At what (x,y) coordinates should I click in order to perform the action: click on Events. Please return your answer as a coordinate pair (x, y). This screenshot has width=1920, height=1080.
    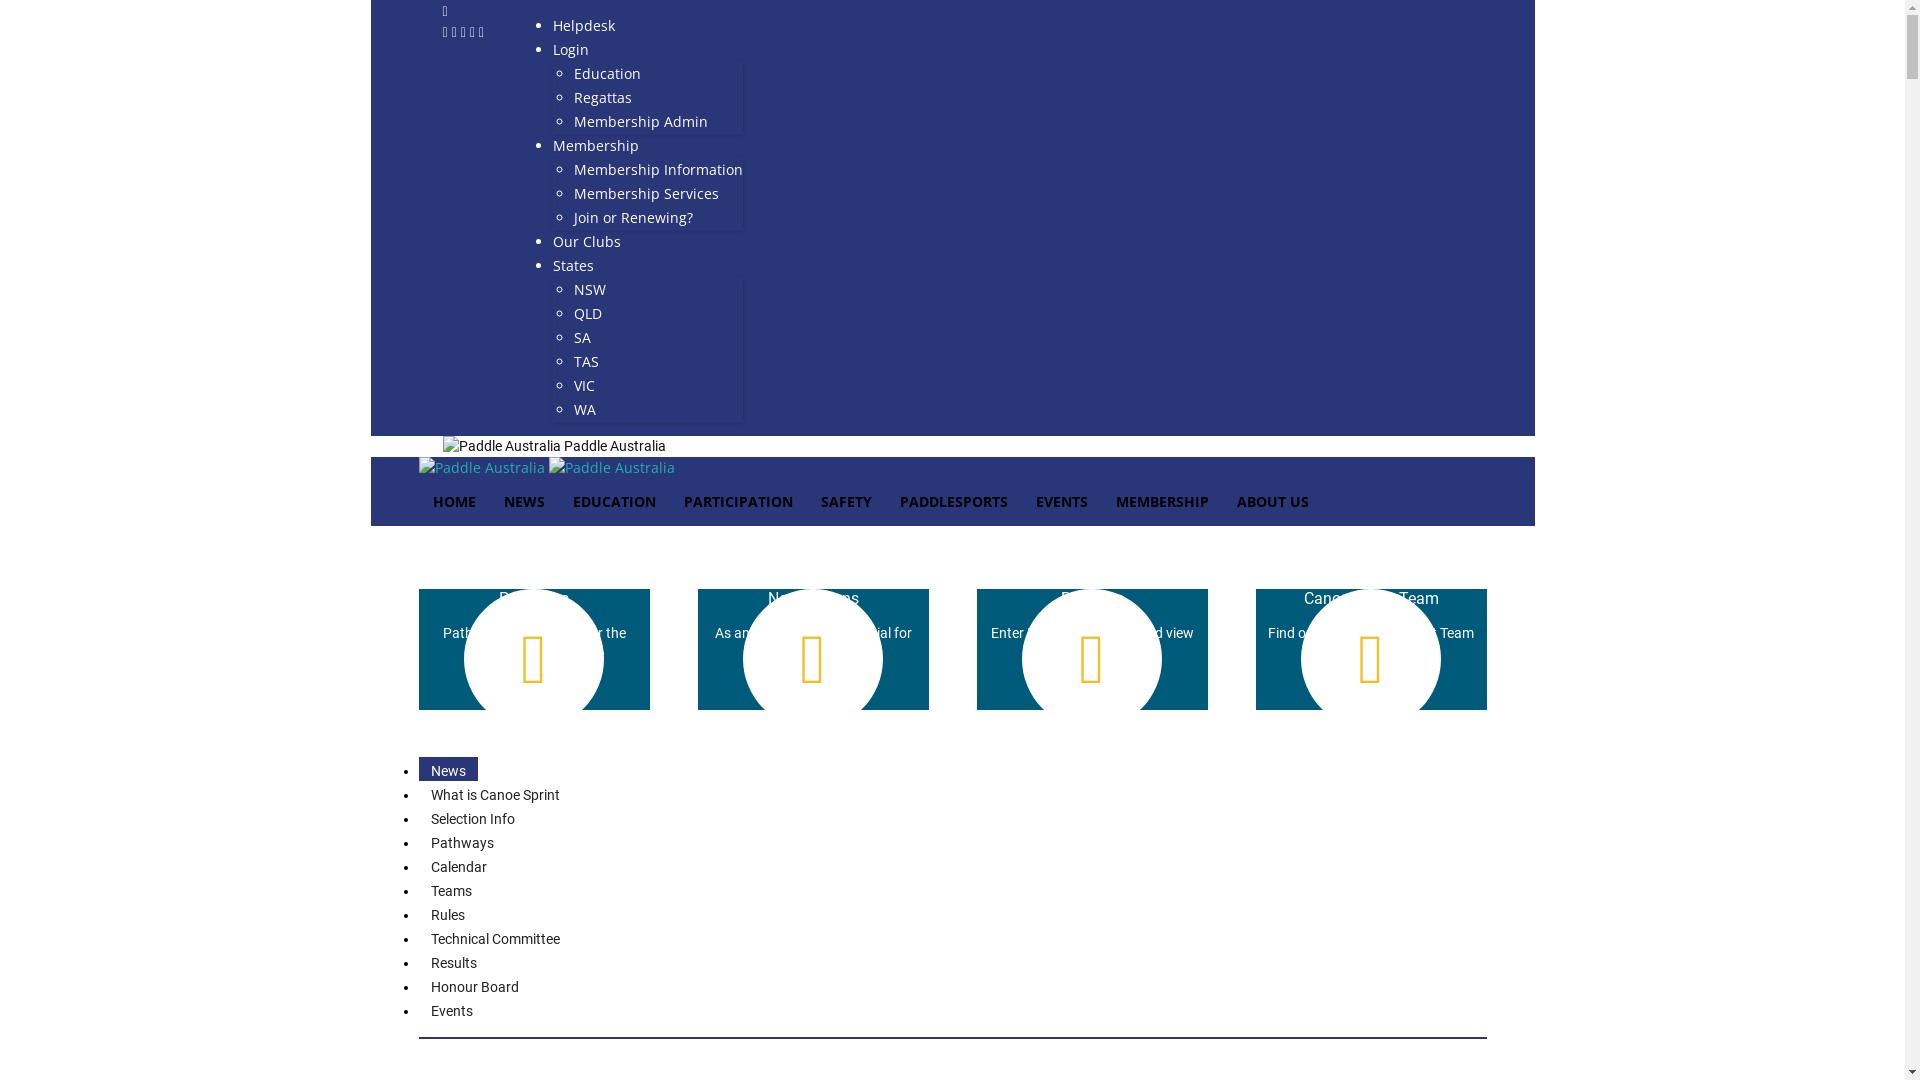
    Looking at the image, I should click on (451, 1010).